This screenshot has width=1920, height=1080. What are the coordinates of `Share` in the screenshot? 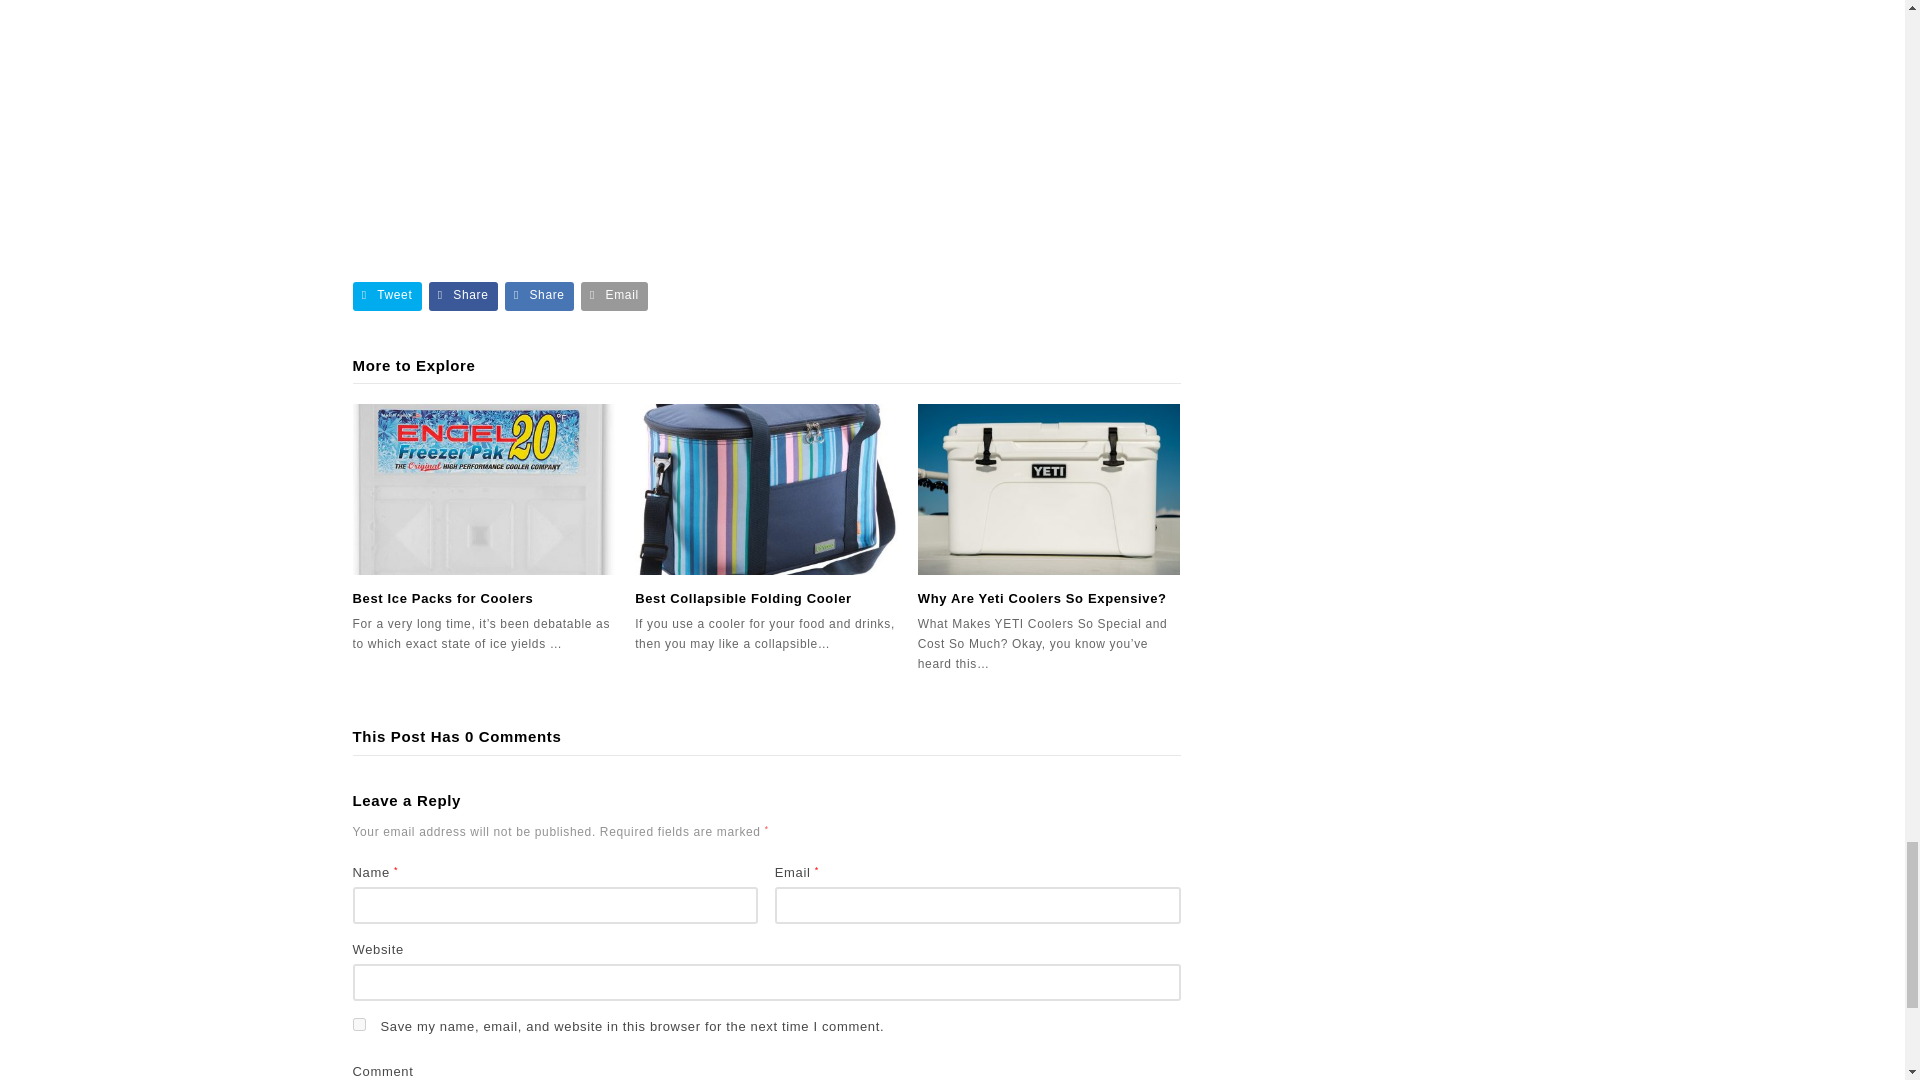 It's located at (539, 296).